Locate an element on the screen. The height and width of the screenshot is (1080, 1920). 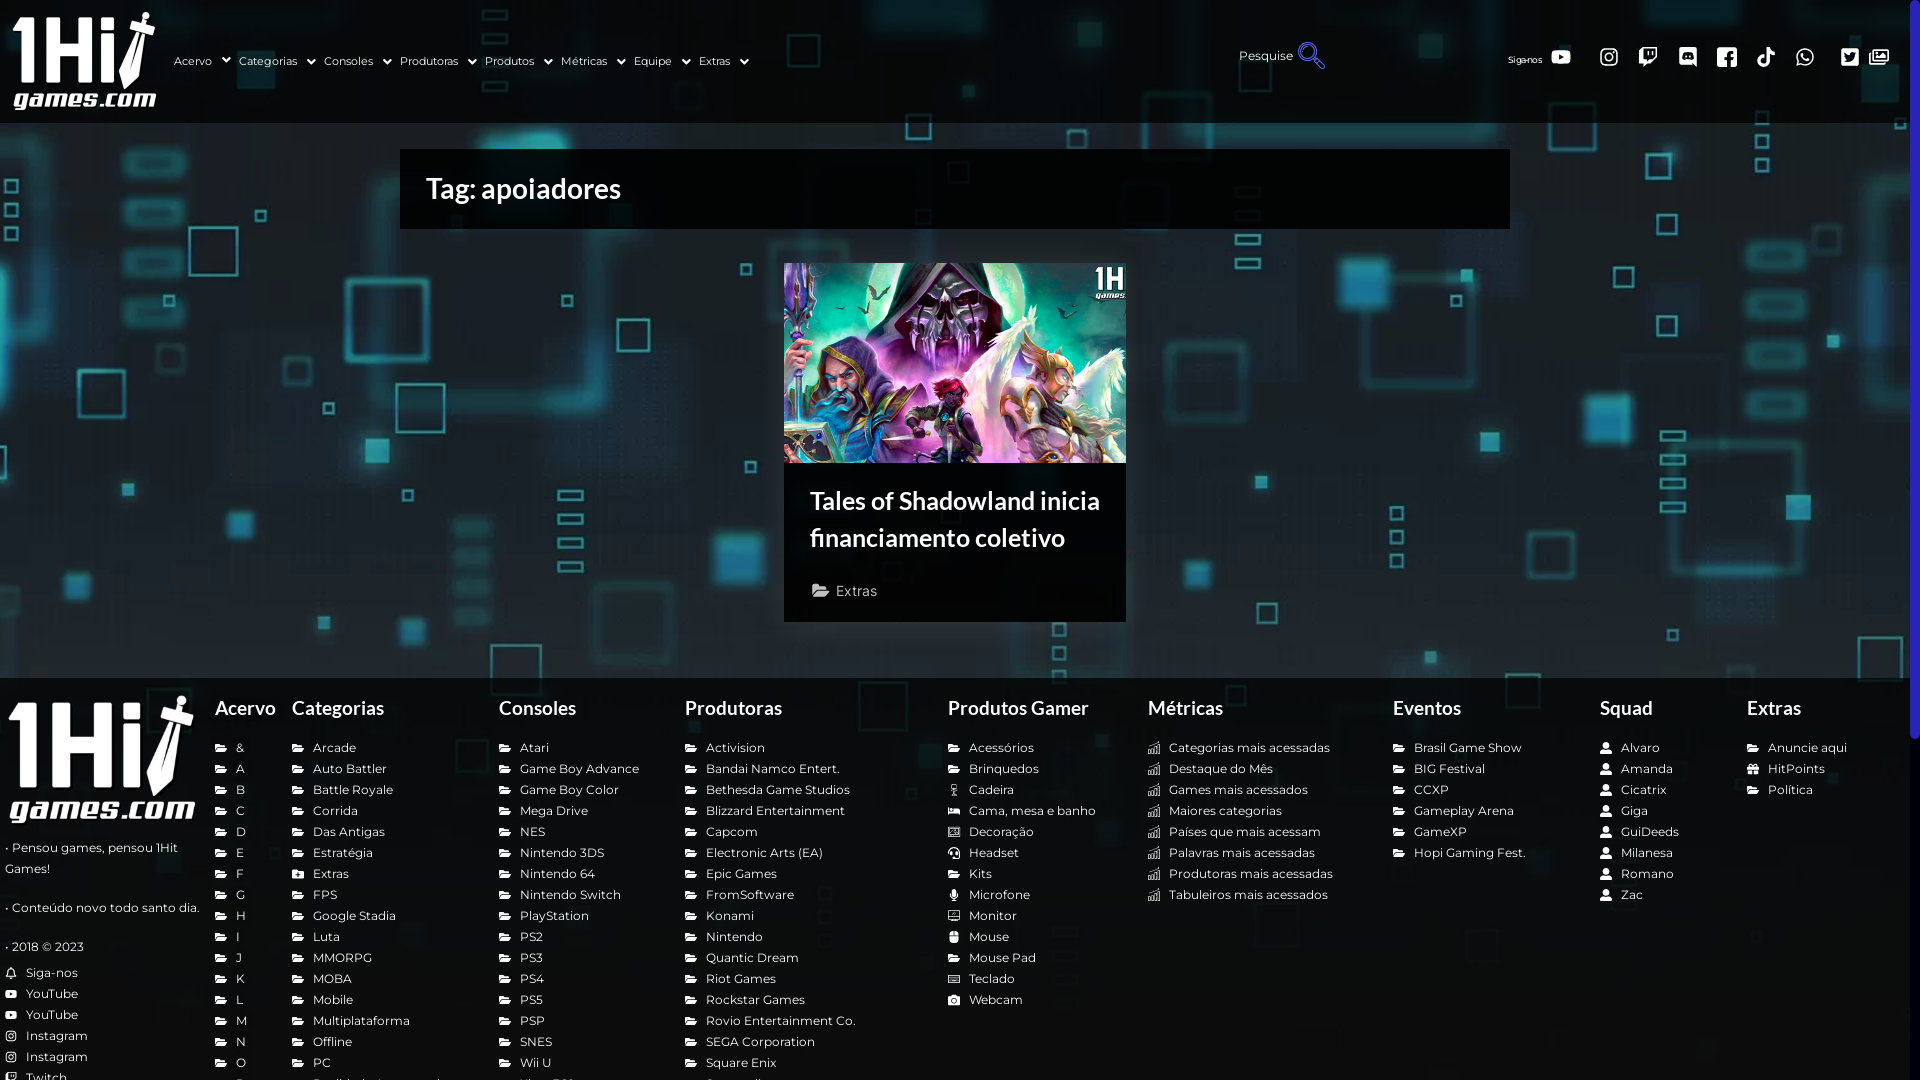
D is located at coordinates (244, 832).